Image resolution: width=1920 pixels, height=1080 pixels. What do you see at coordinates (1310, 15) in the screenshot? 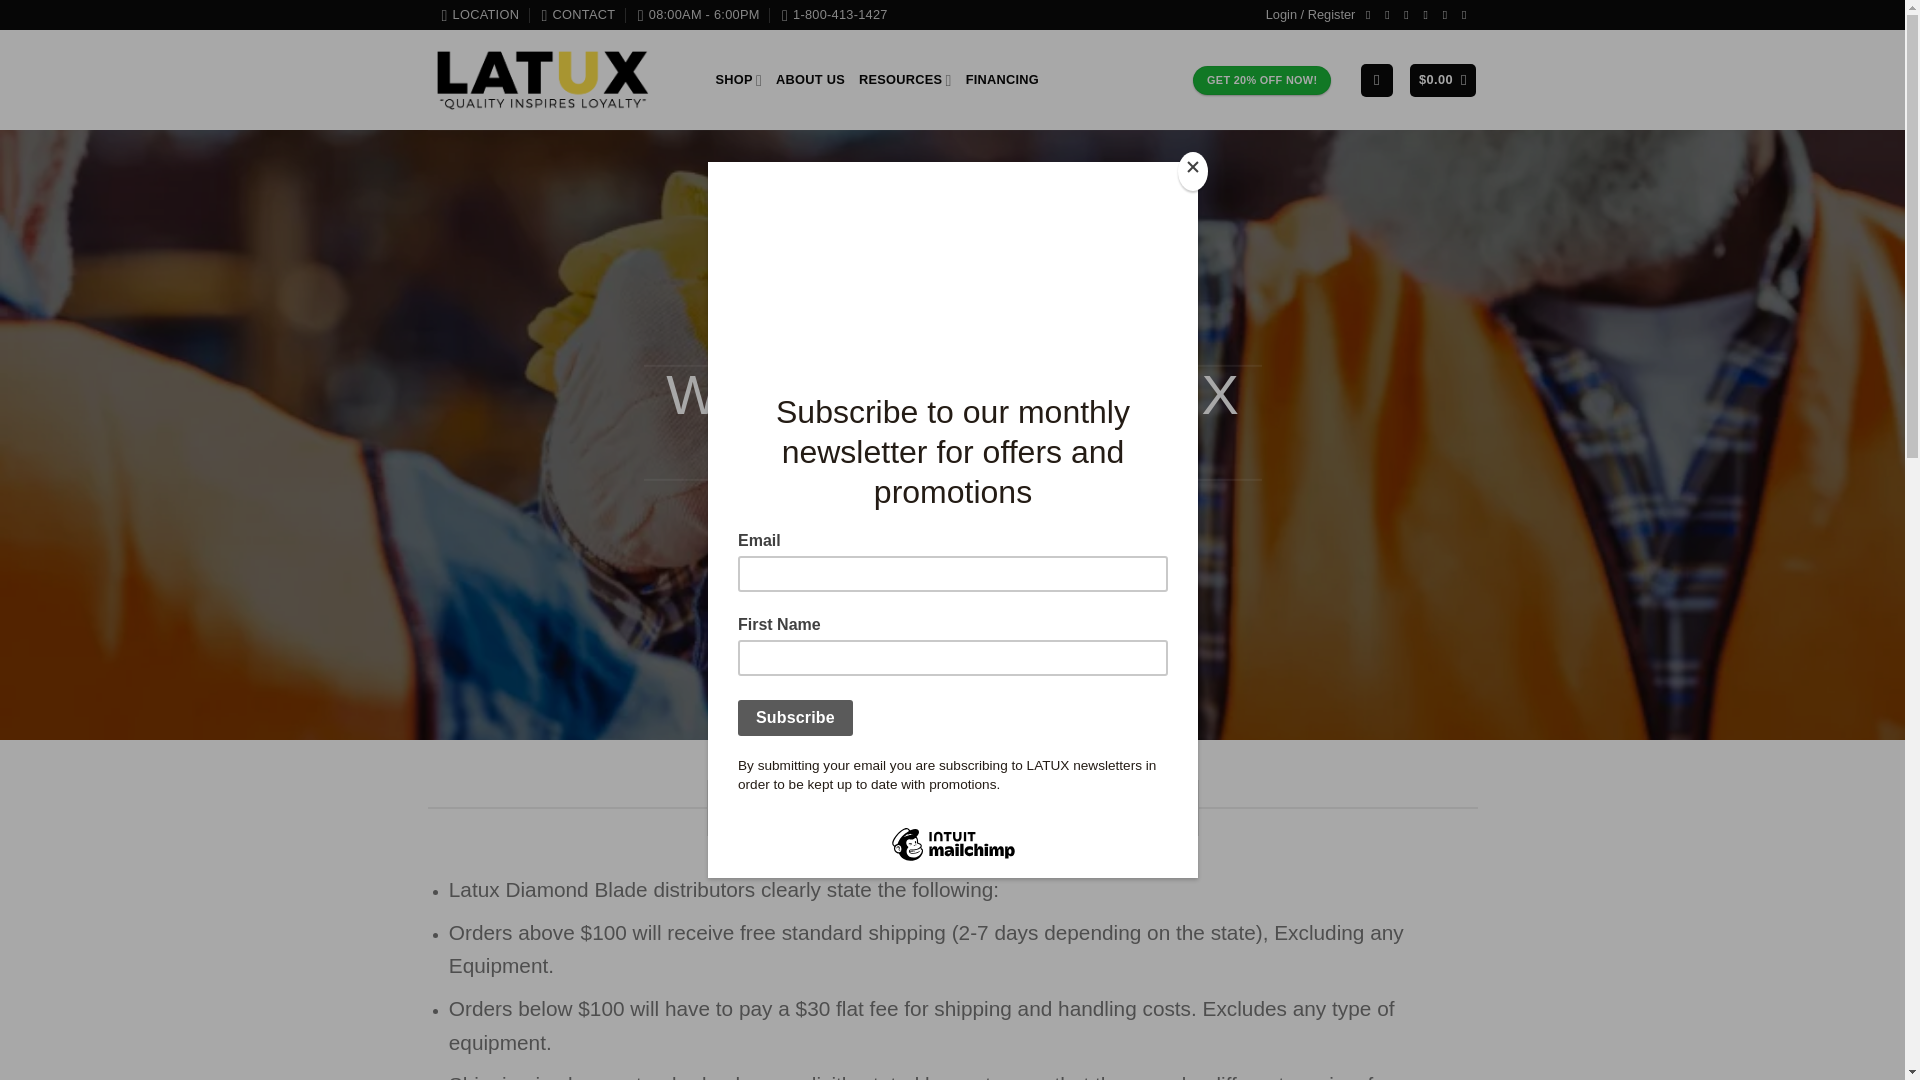
I see `Login` at bounding box center [1310, 15].